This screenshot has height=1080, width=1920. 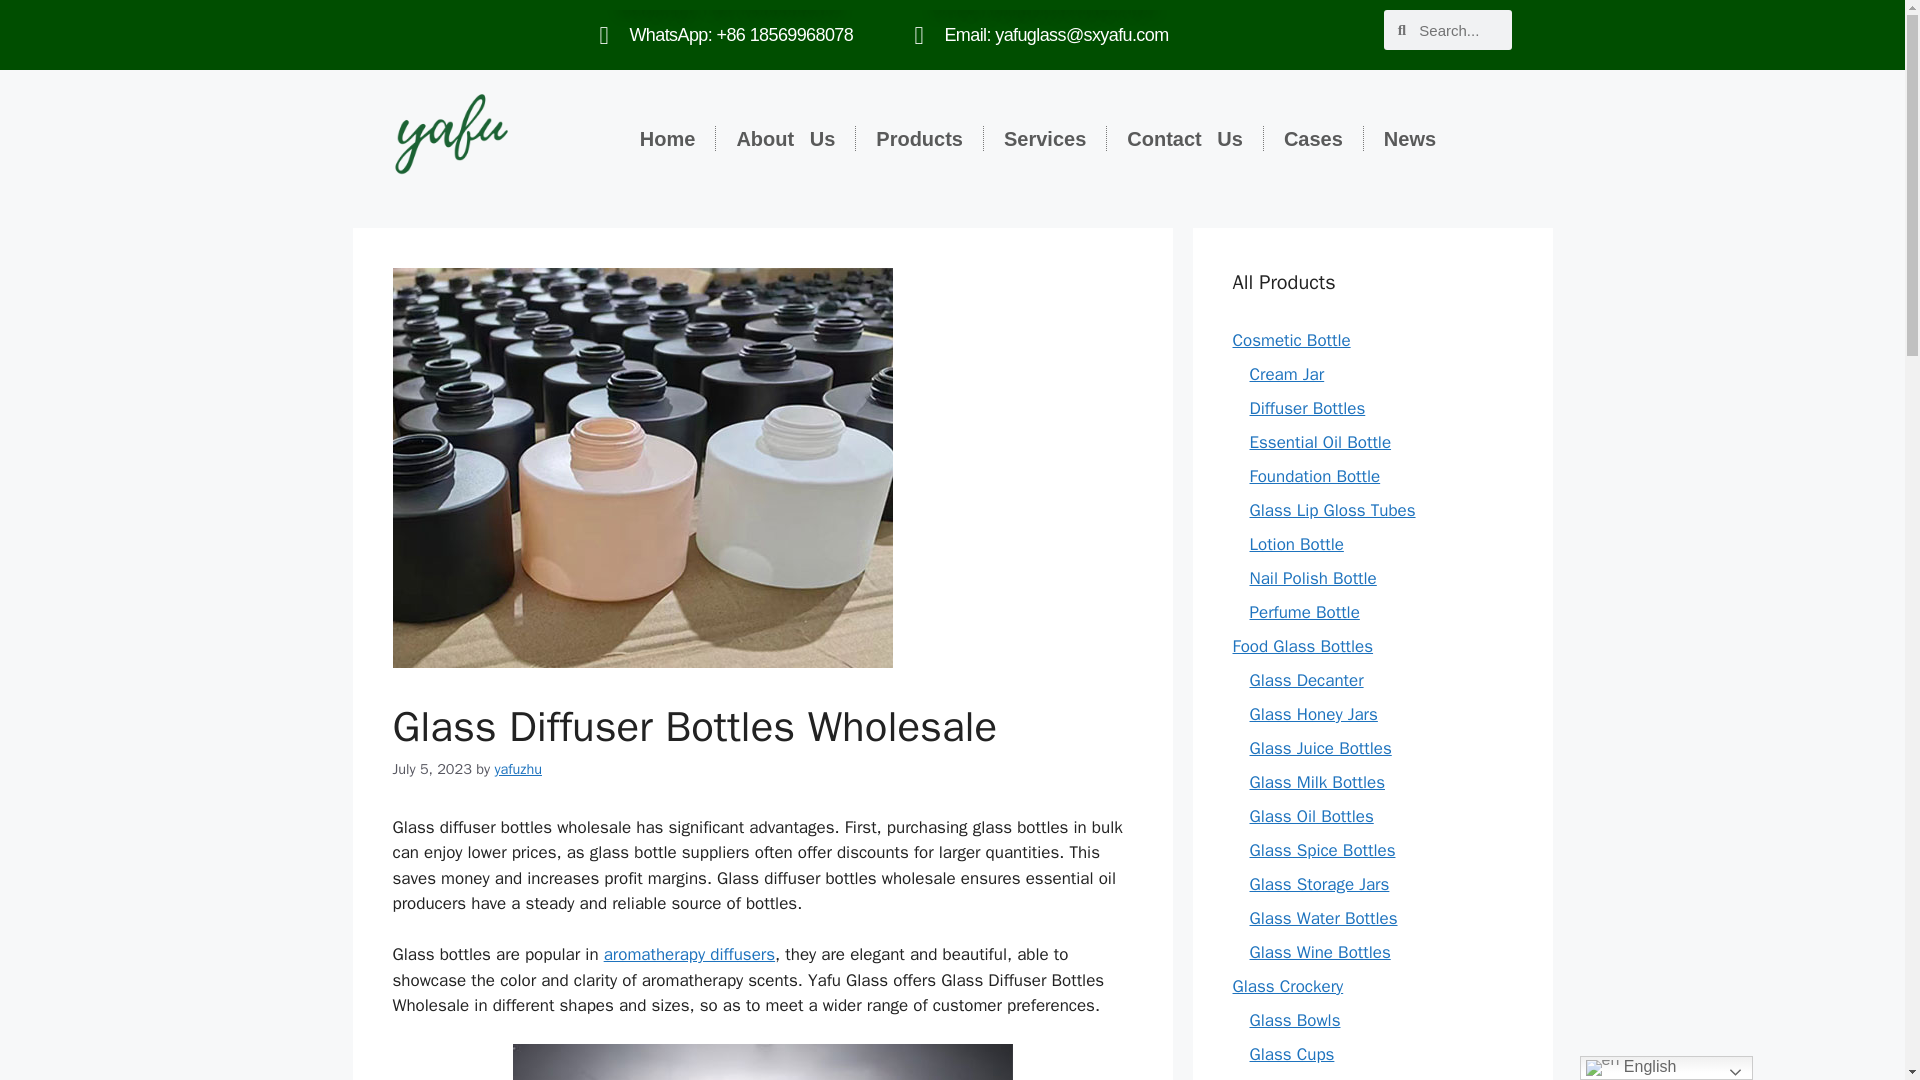 What do you see at coordinates (668, 138) in the screenshot?
I see `Home` at bounding box center [668, 138].